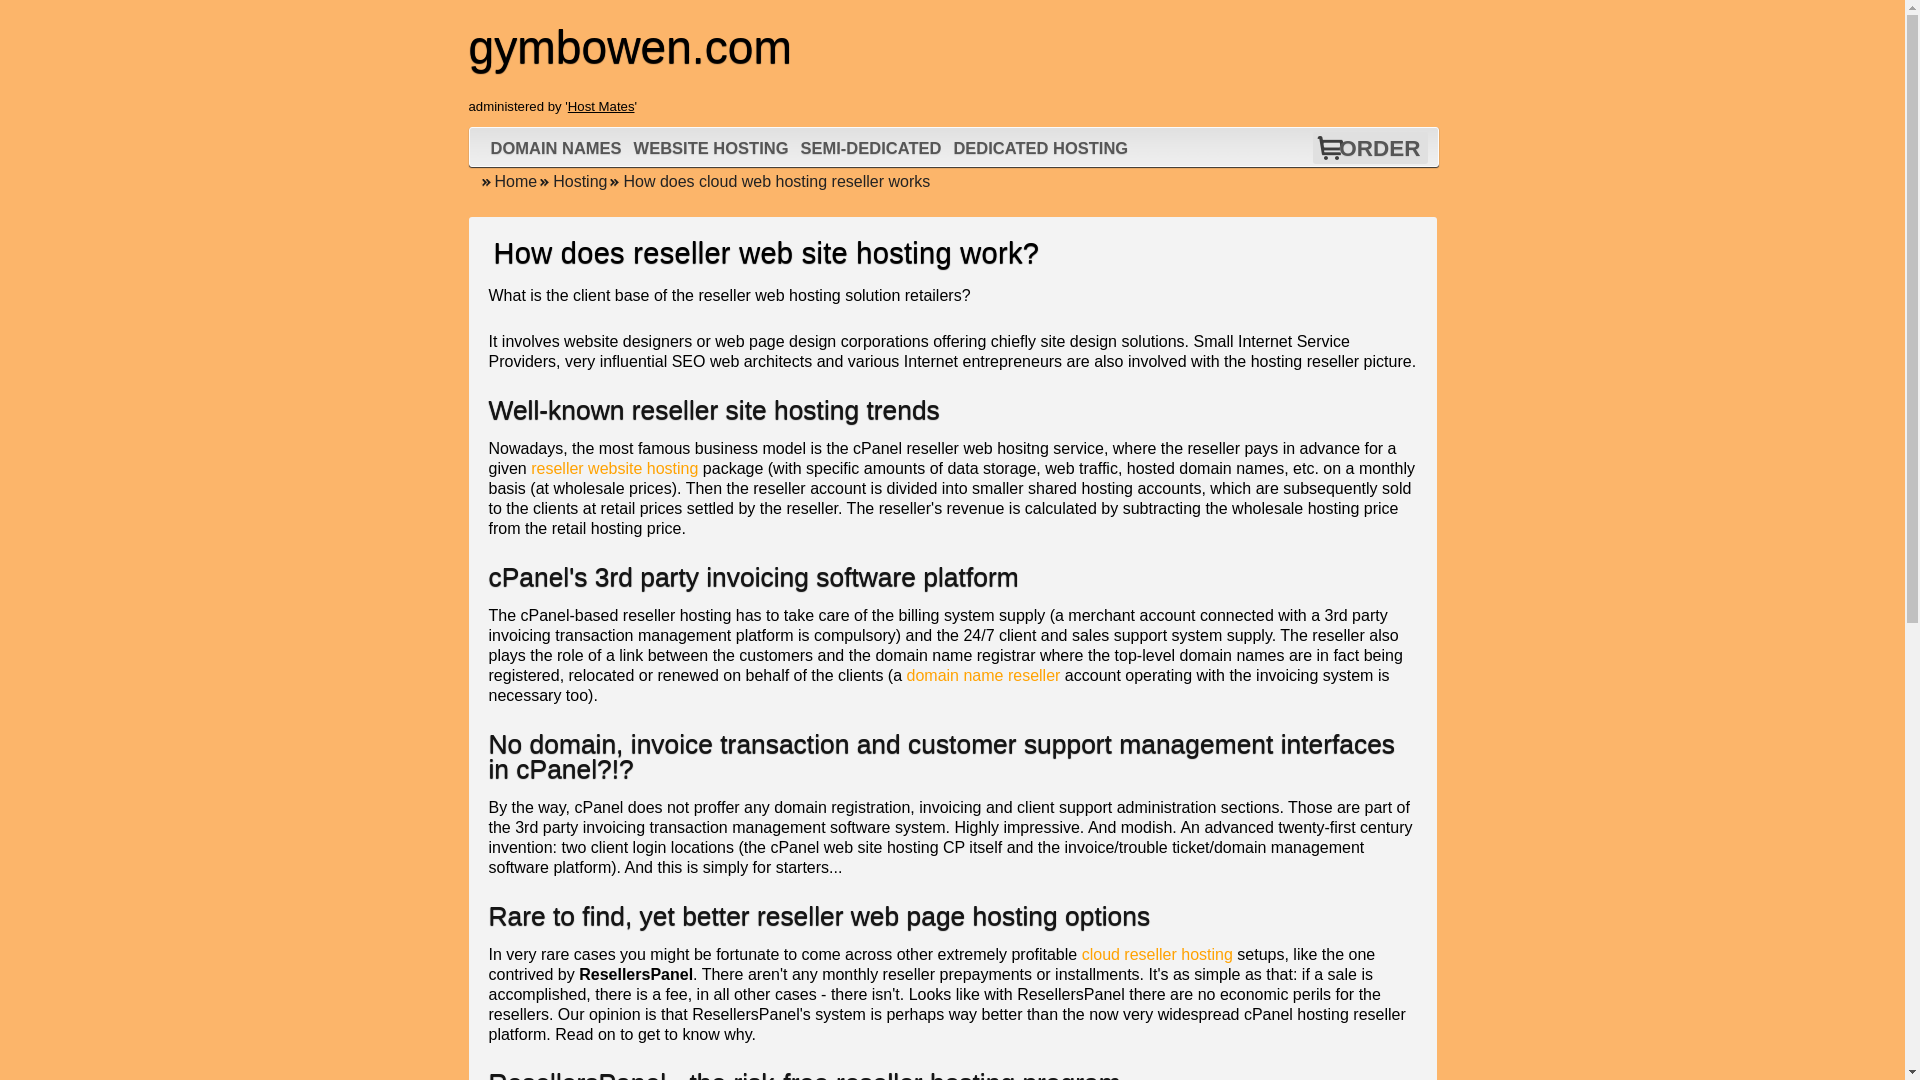  I want to click on Host Mates, so click(602, 106).